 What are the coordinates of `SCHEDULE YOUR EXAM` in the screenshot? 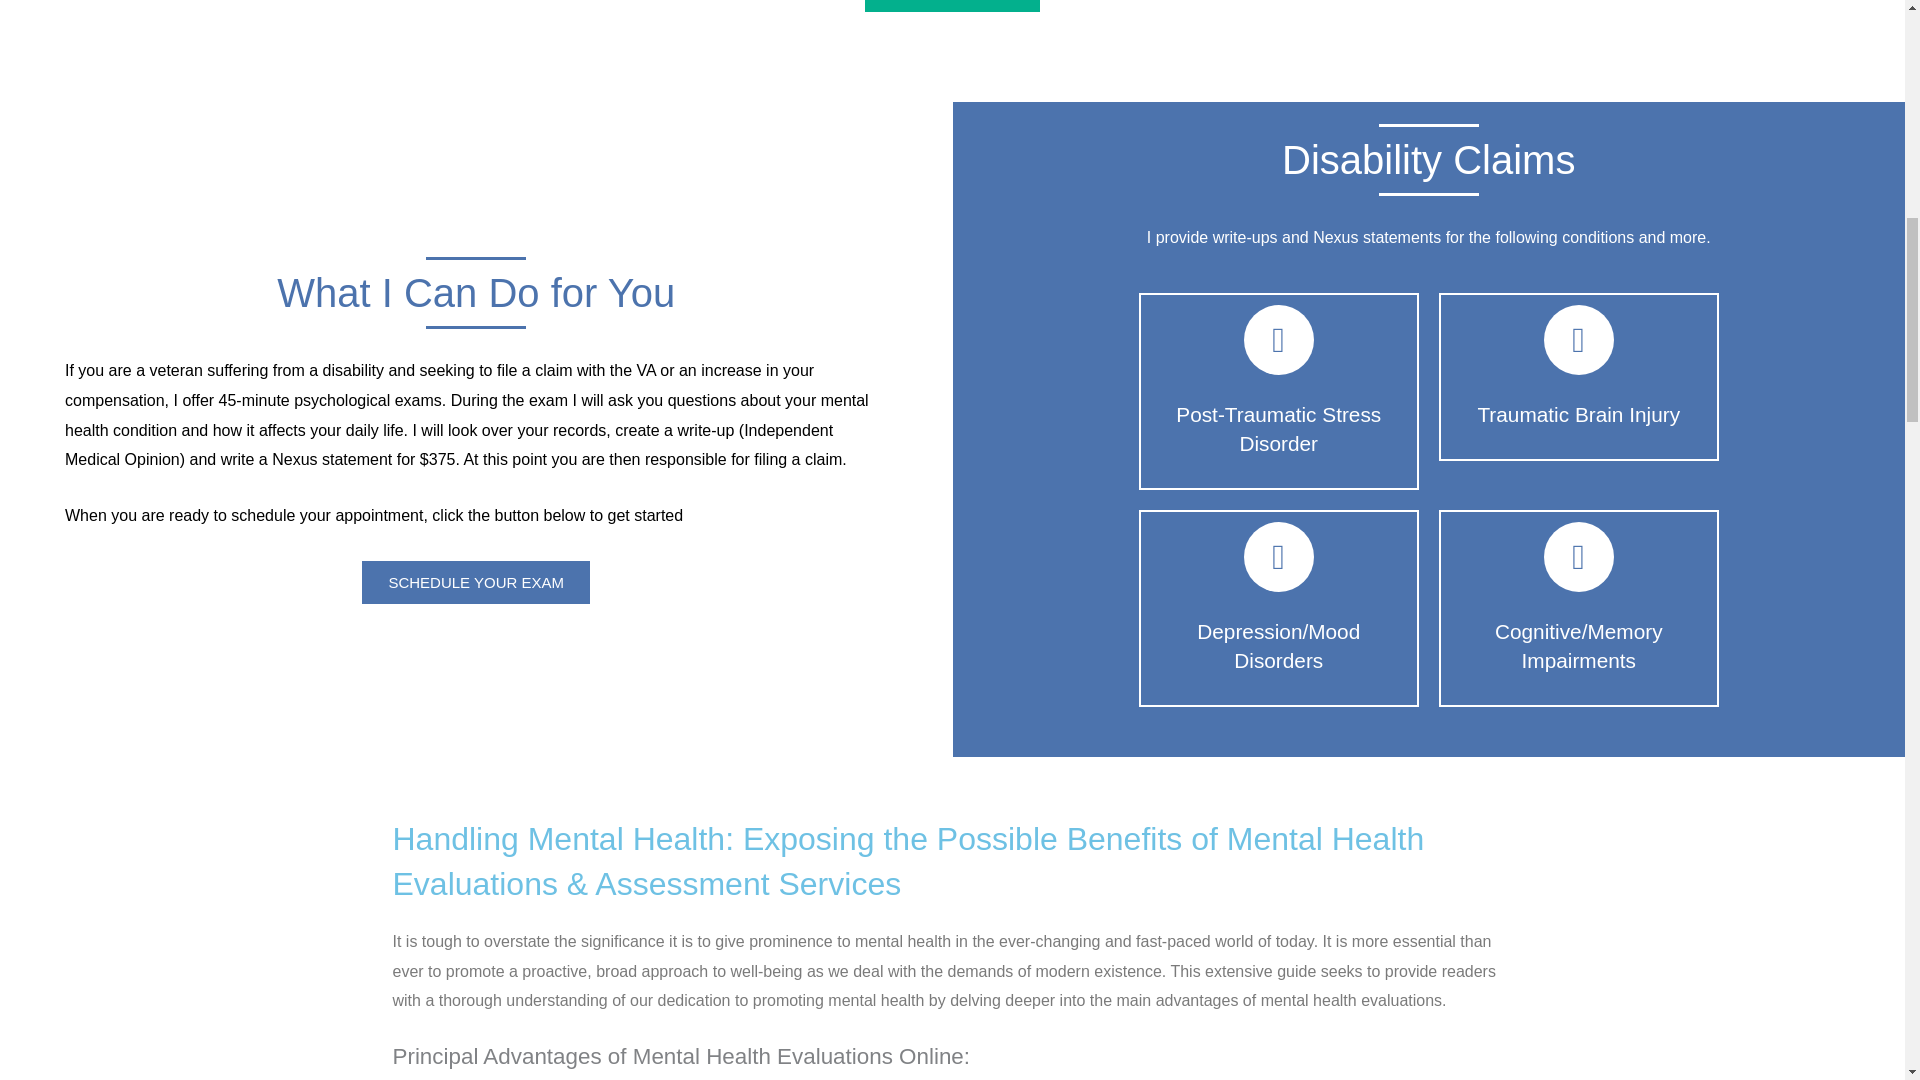 It's located at (476, 582).